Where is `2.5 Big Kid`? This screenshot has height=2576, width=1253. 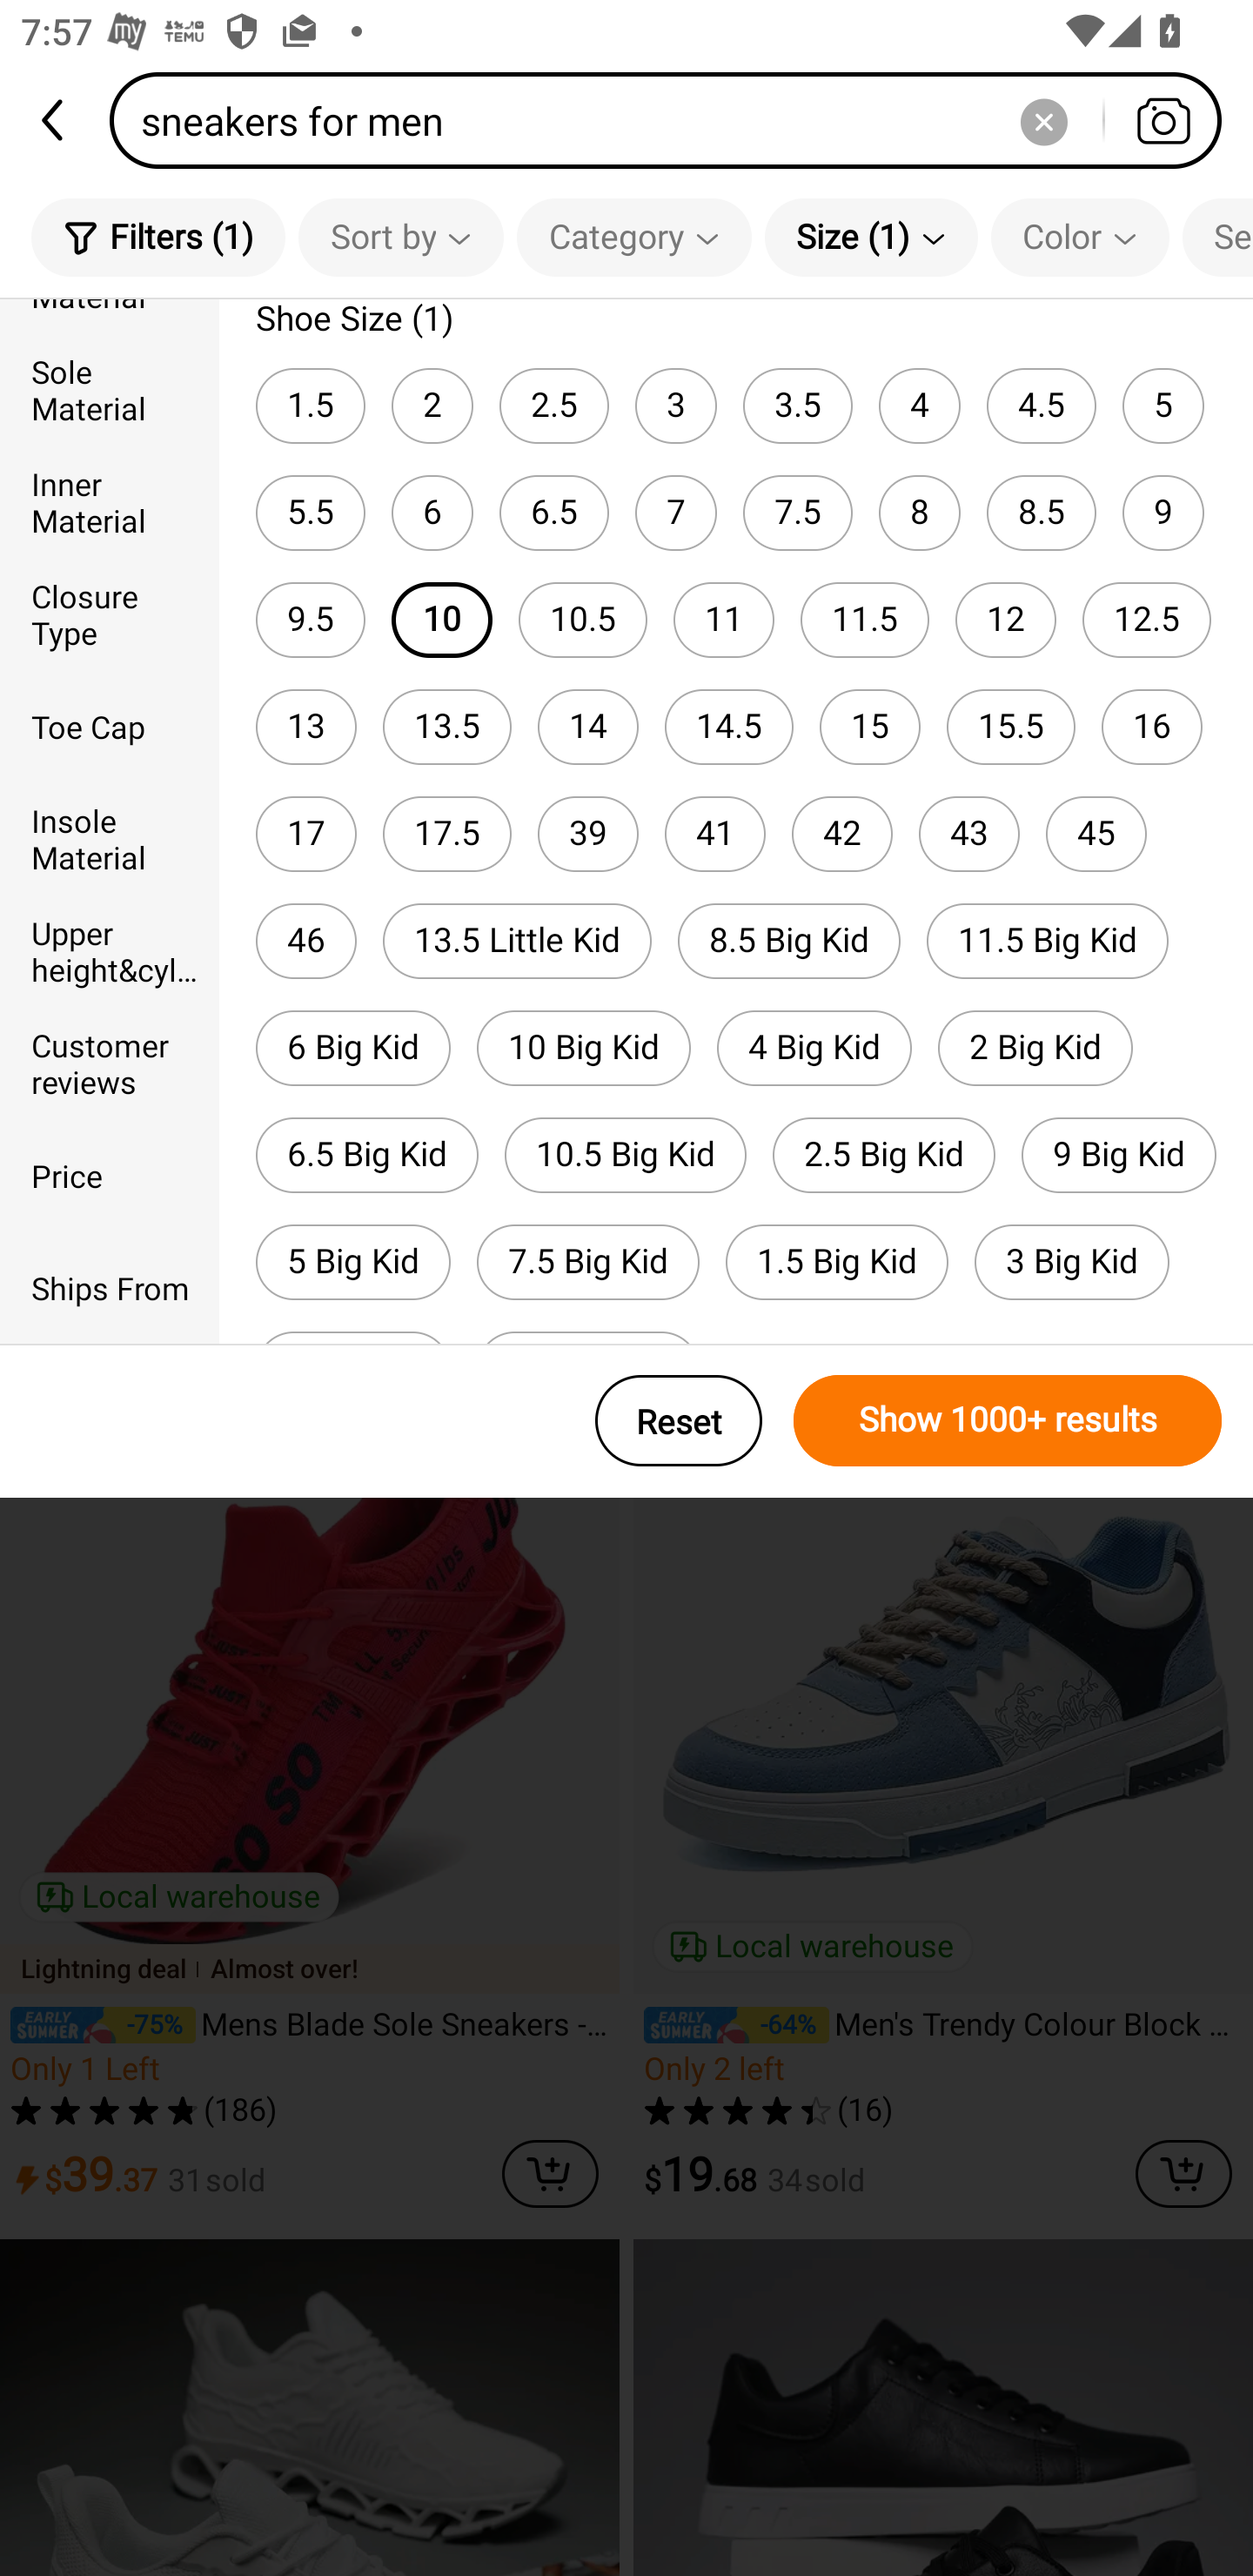
2.5 Big Kid is located at coordinates (884, 1155).